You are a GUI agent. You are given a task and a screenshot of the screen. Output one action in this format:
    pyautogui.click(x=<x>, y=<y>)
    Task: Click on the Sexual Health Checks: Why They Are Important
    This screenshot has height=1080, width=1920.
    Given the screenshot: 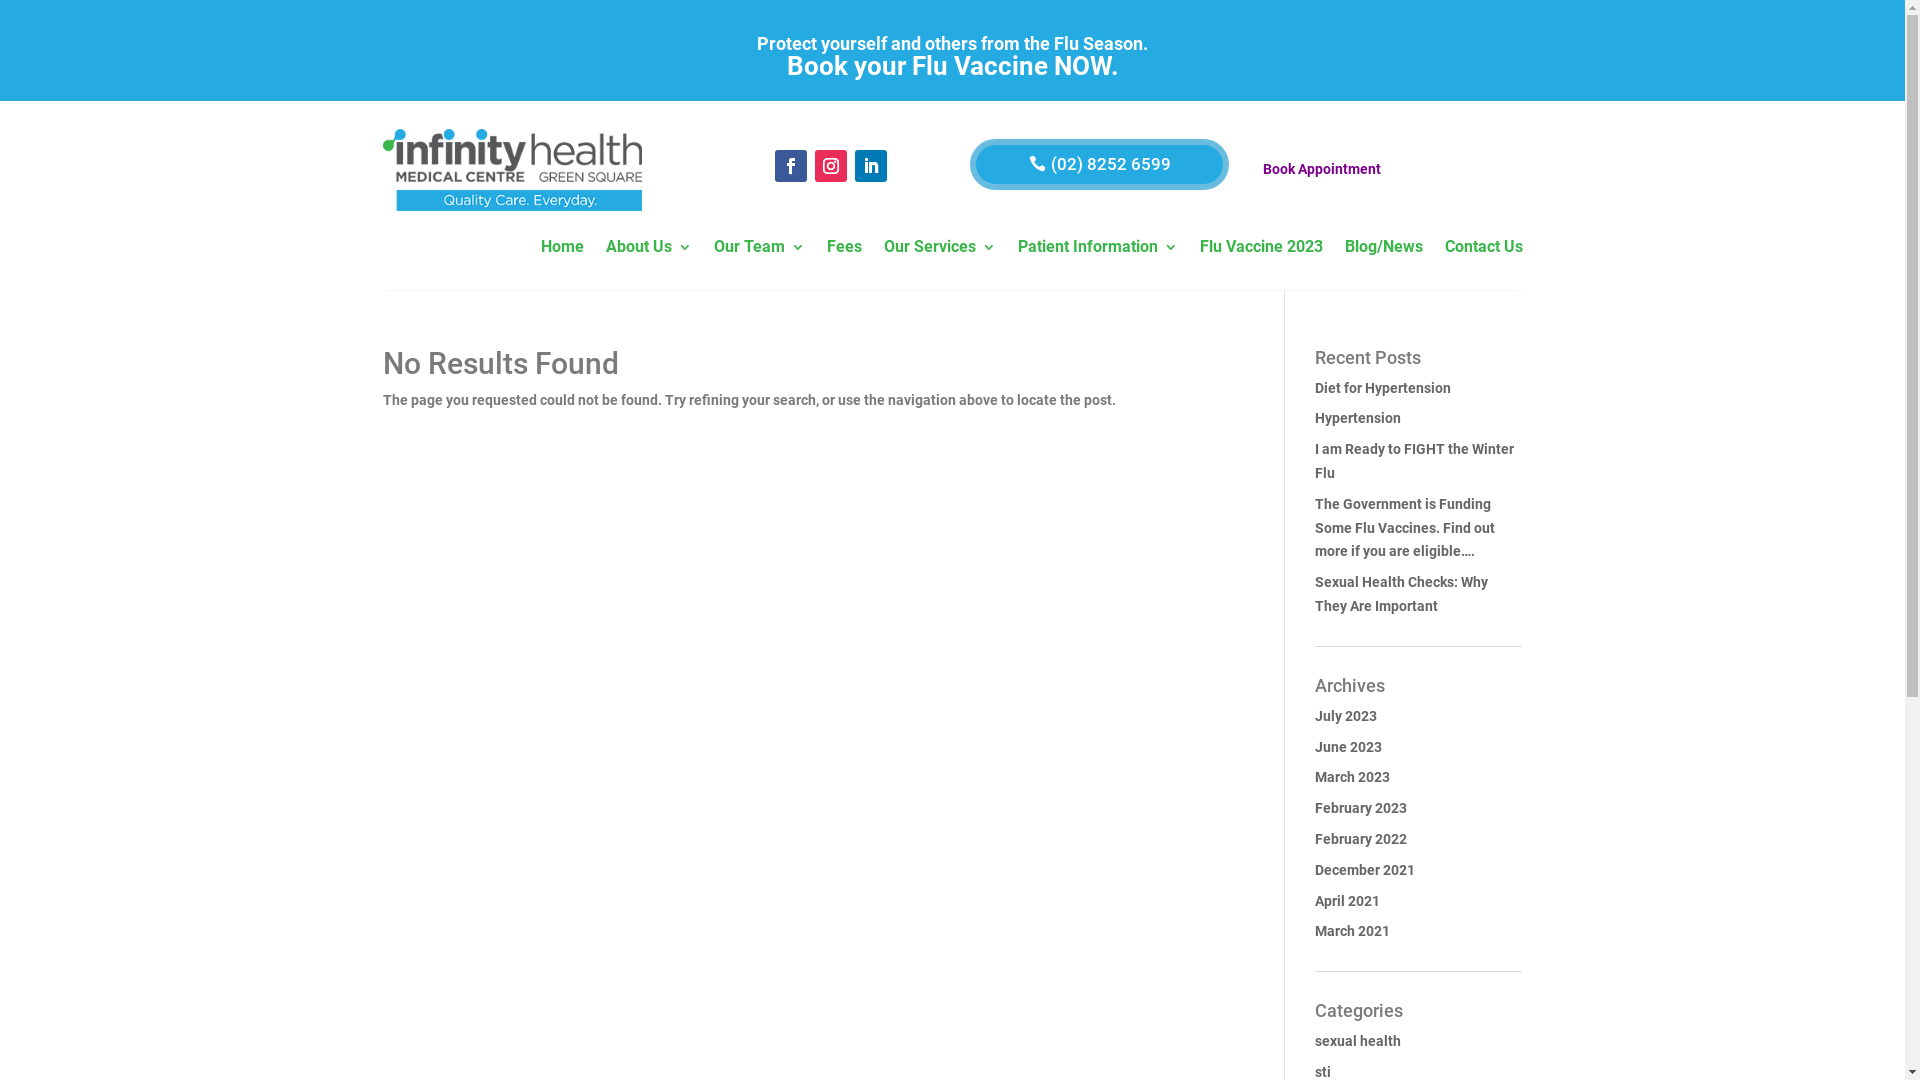 What is the action you would take?
    pyautogui.click(x=1402, y=594)
    